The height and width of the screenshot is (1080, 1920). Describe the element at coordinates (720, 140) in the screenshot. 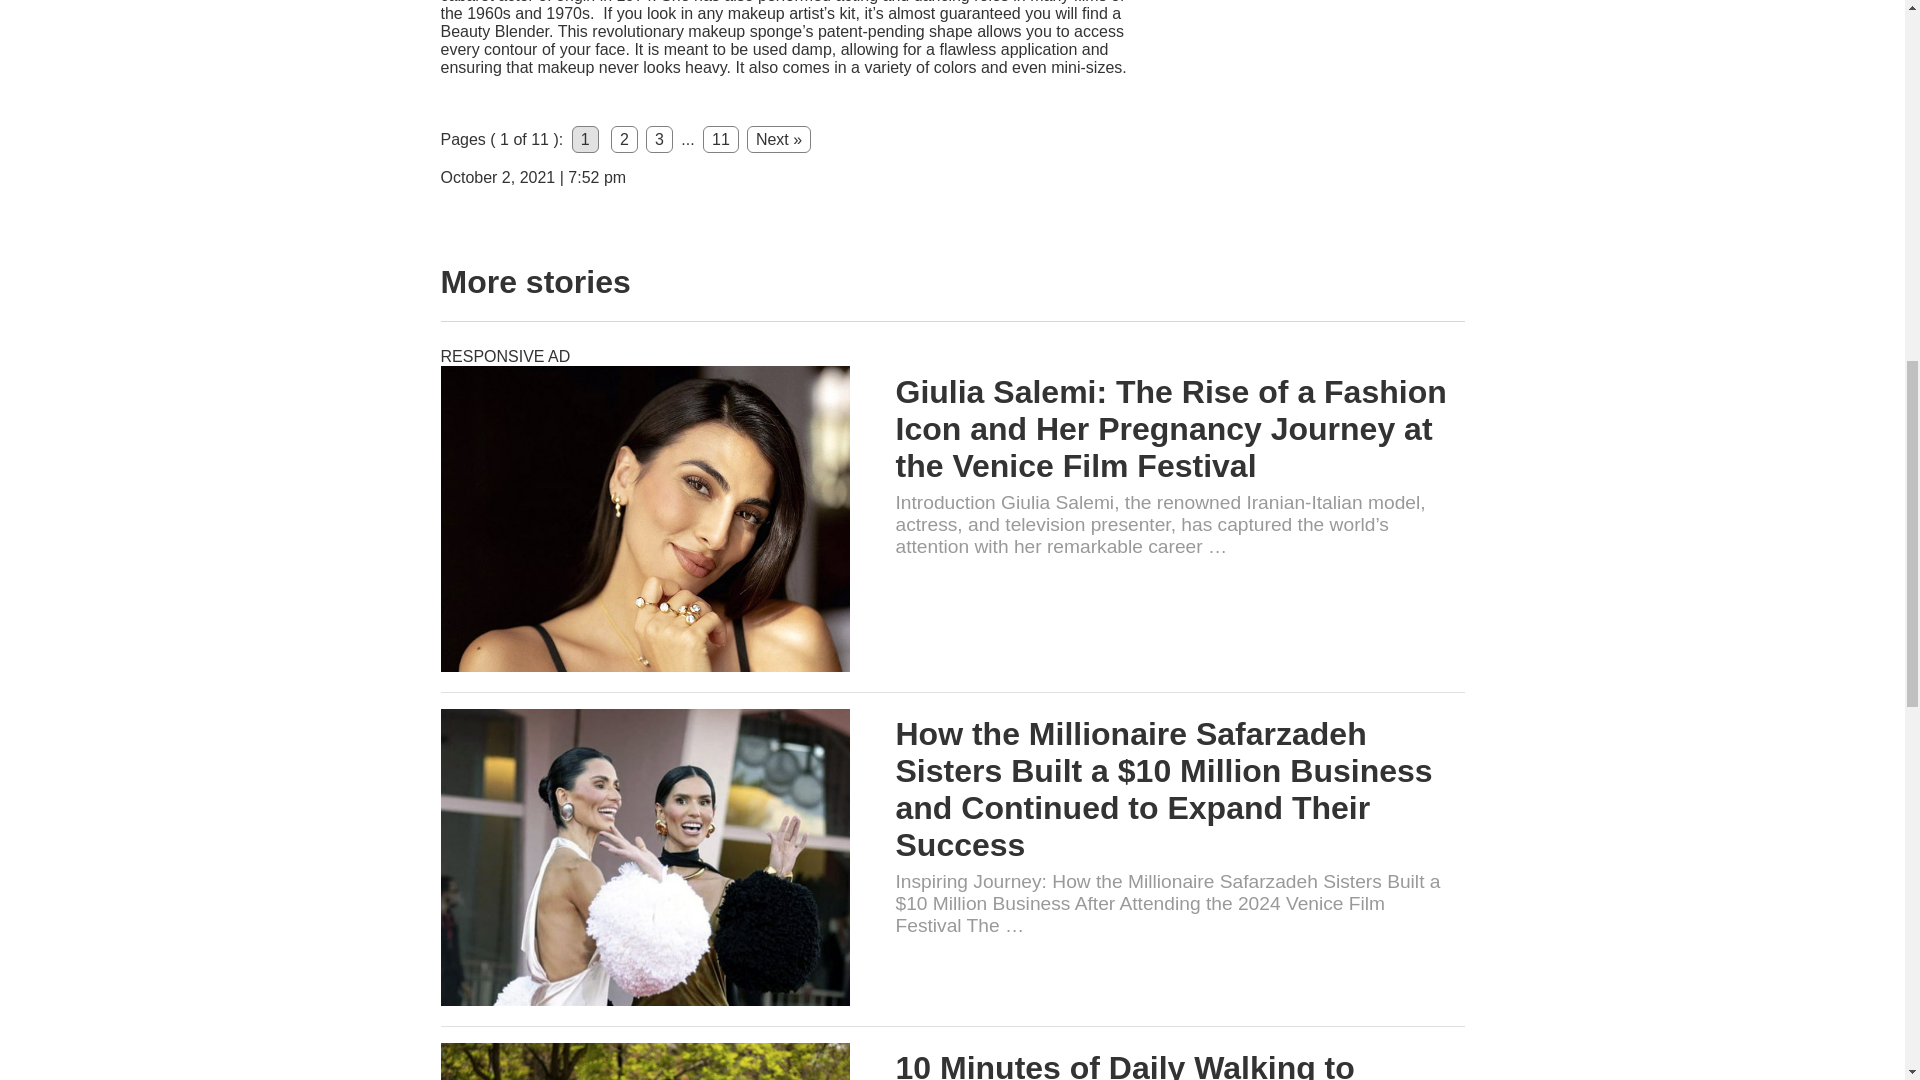

I see `11` at that location.